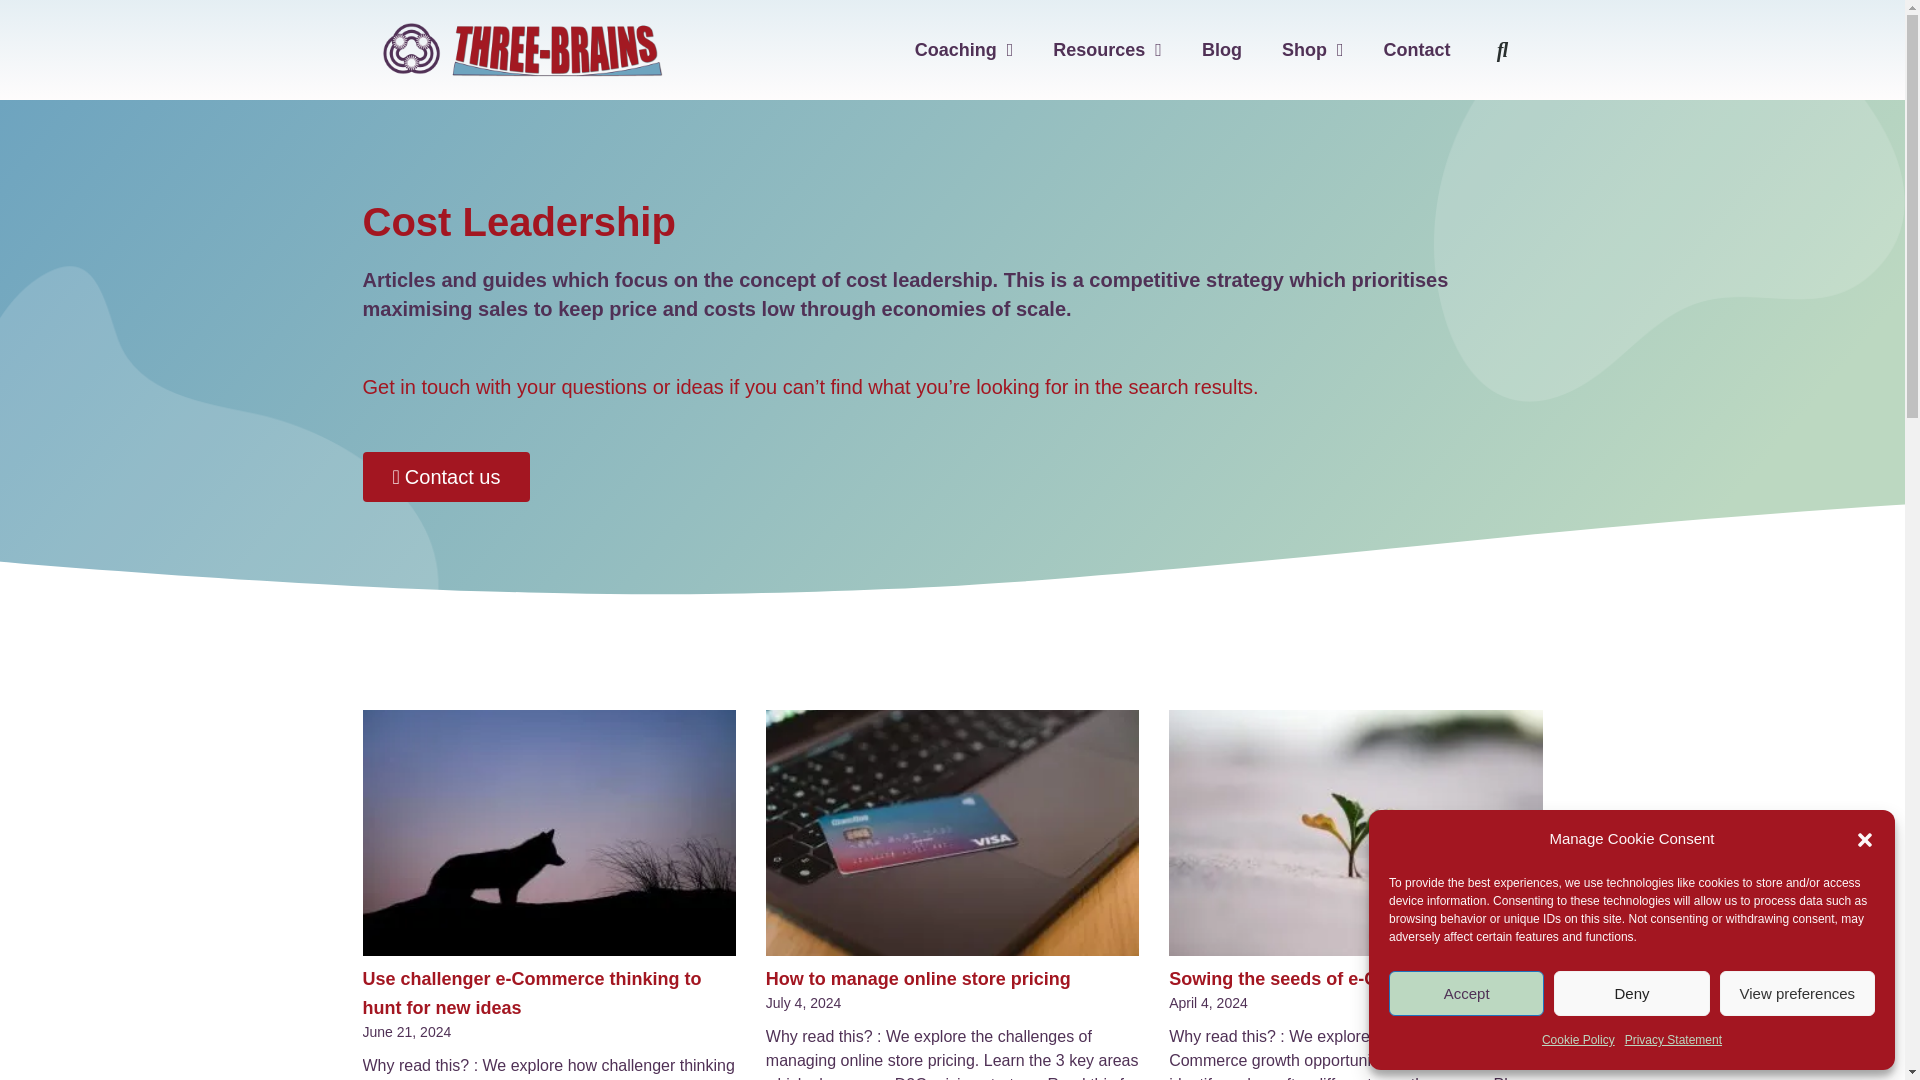  I want to click on Accept, so click(1466, 993).